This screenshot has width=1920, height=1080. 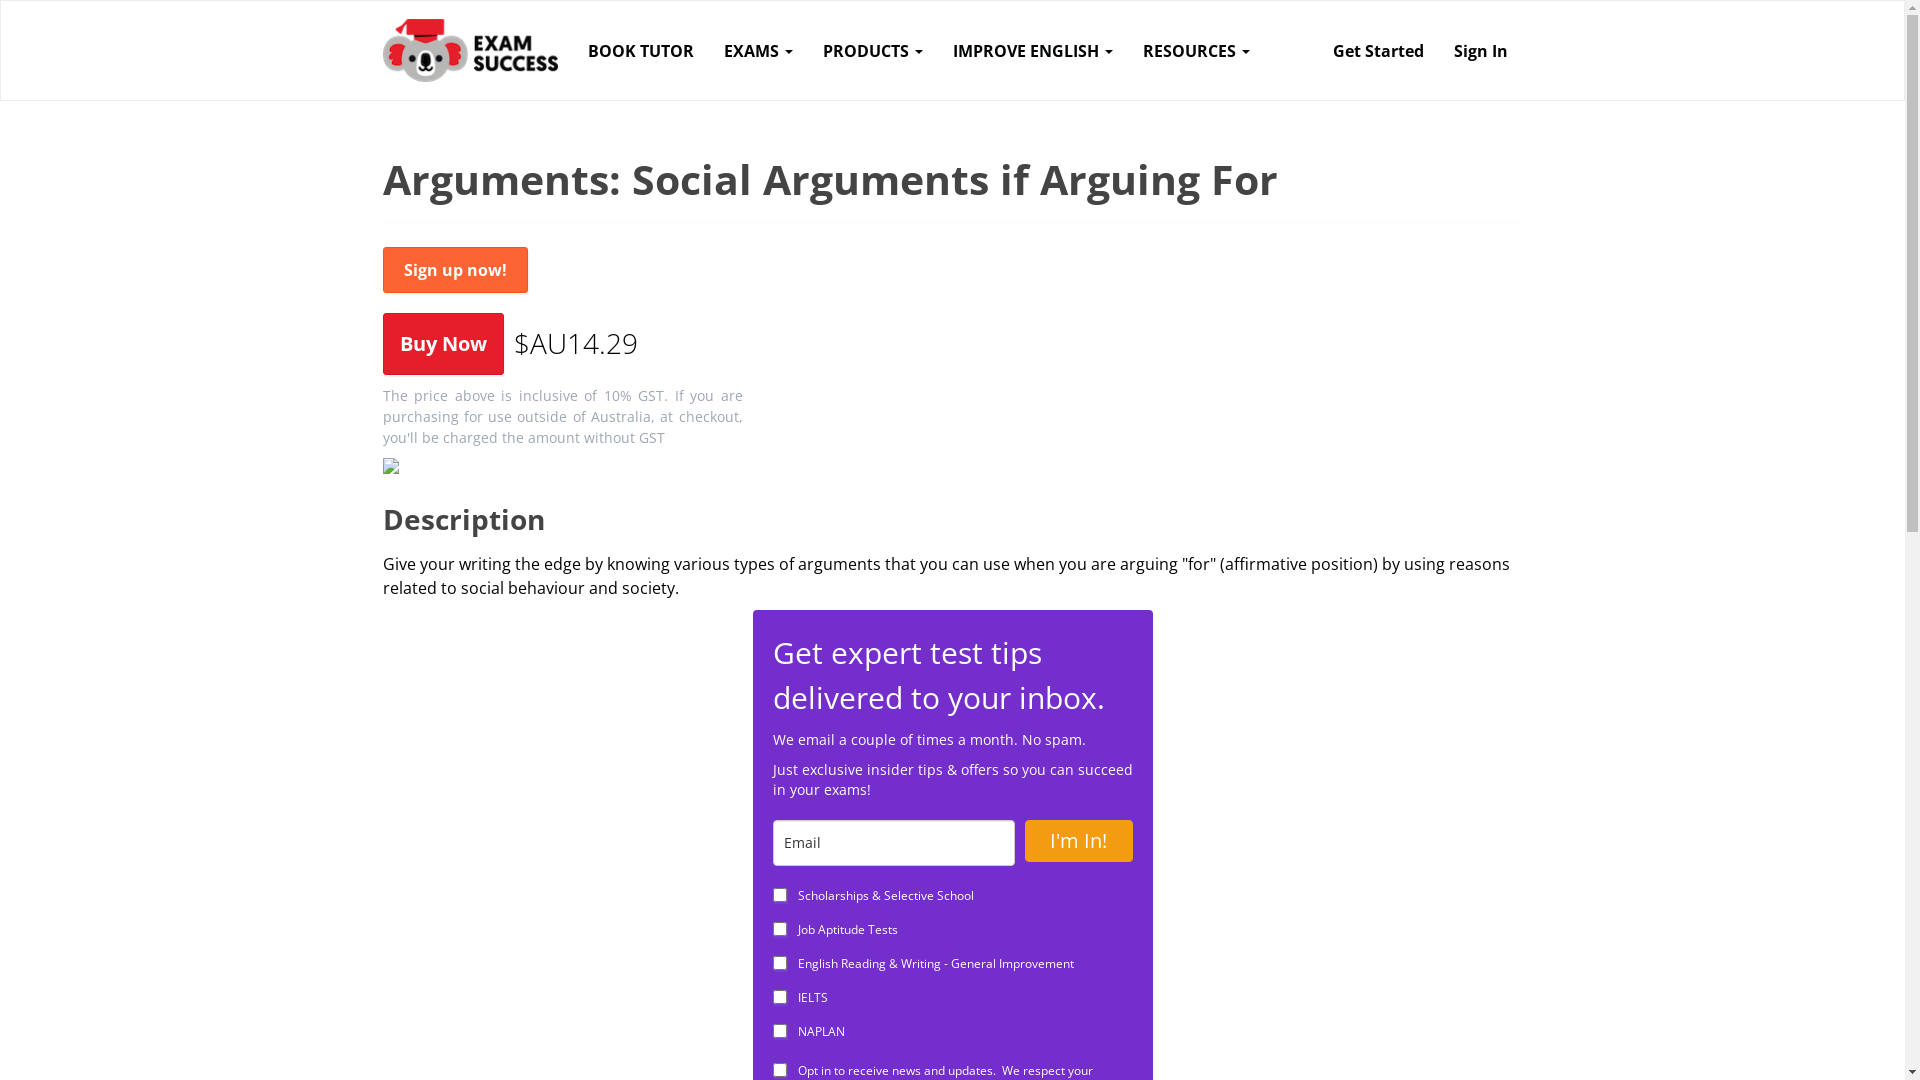 I want to click on Buy Now, so click(x=442, y=342).